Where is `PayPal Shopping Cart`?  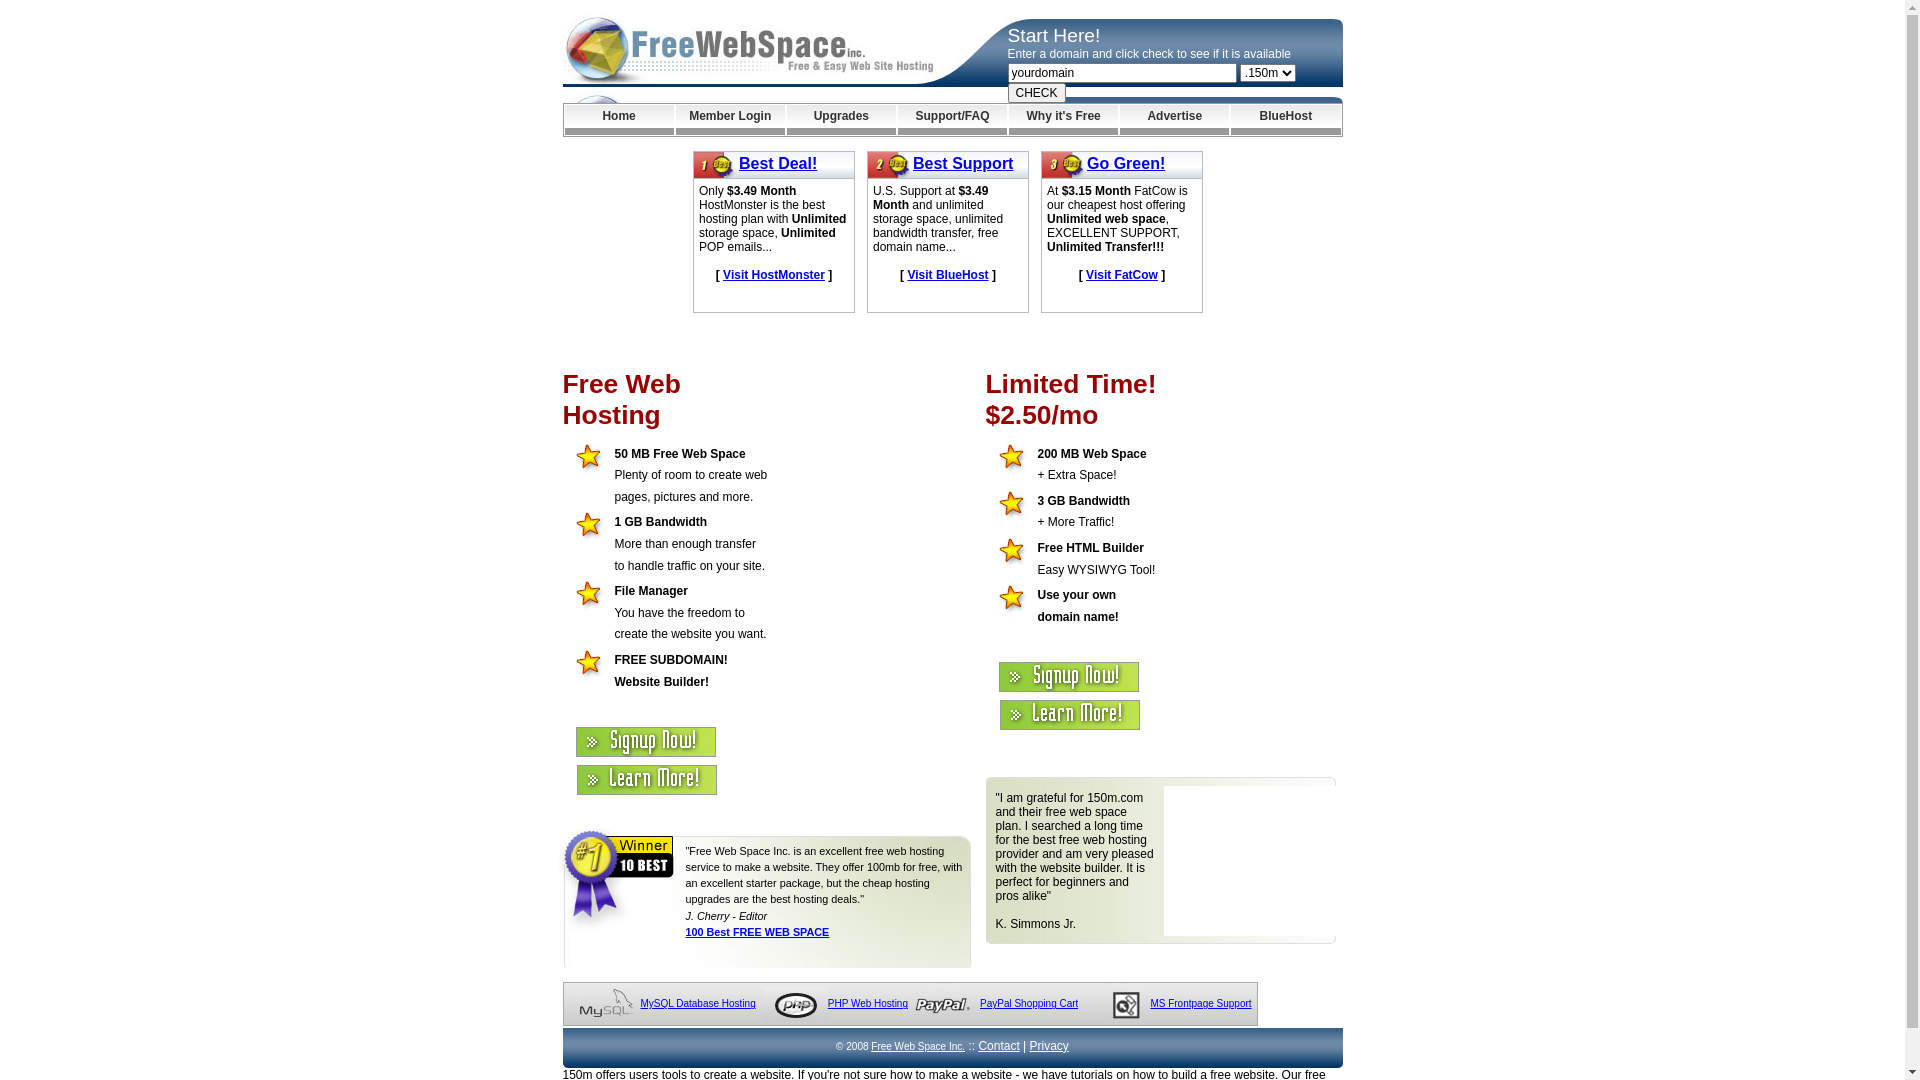
PayPal Shopping Cart is located at coordinates (1028, 1004).